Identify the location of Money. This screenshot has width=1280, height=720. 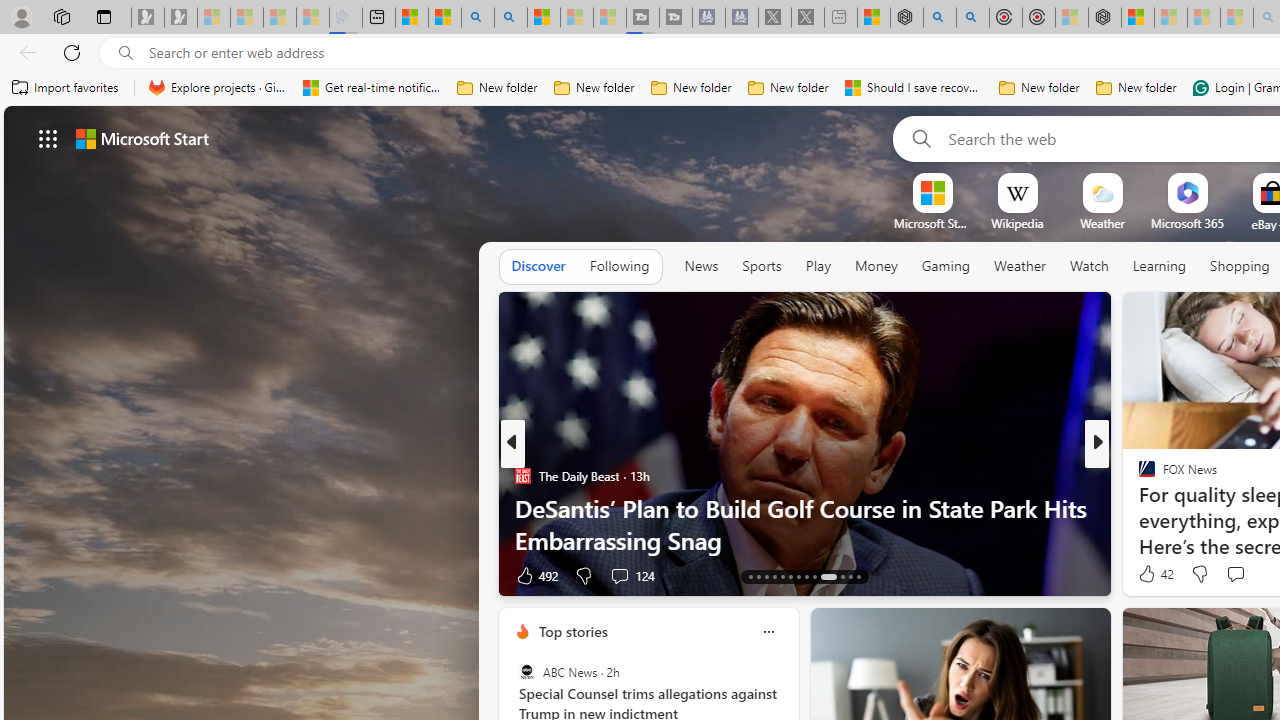
(876, 266).